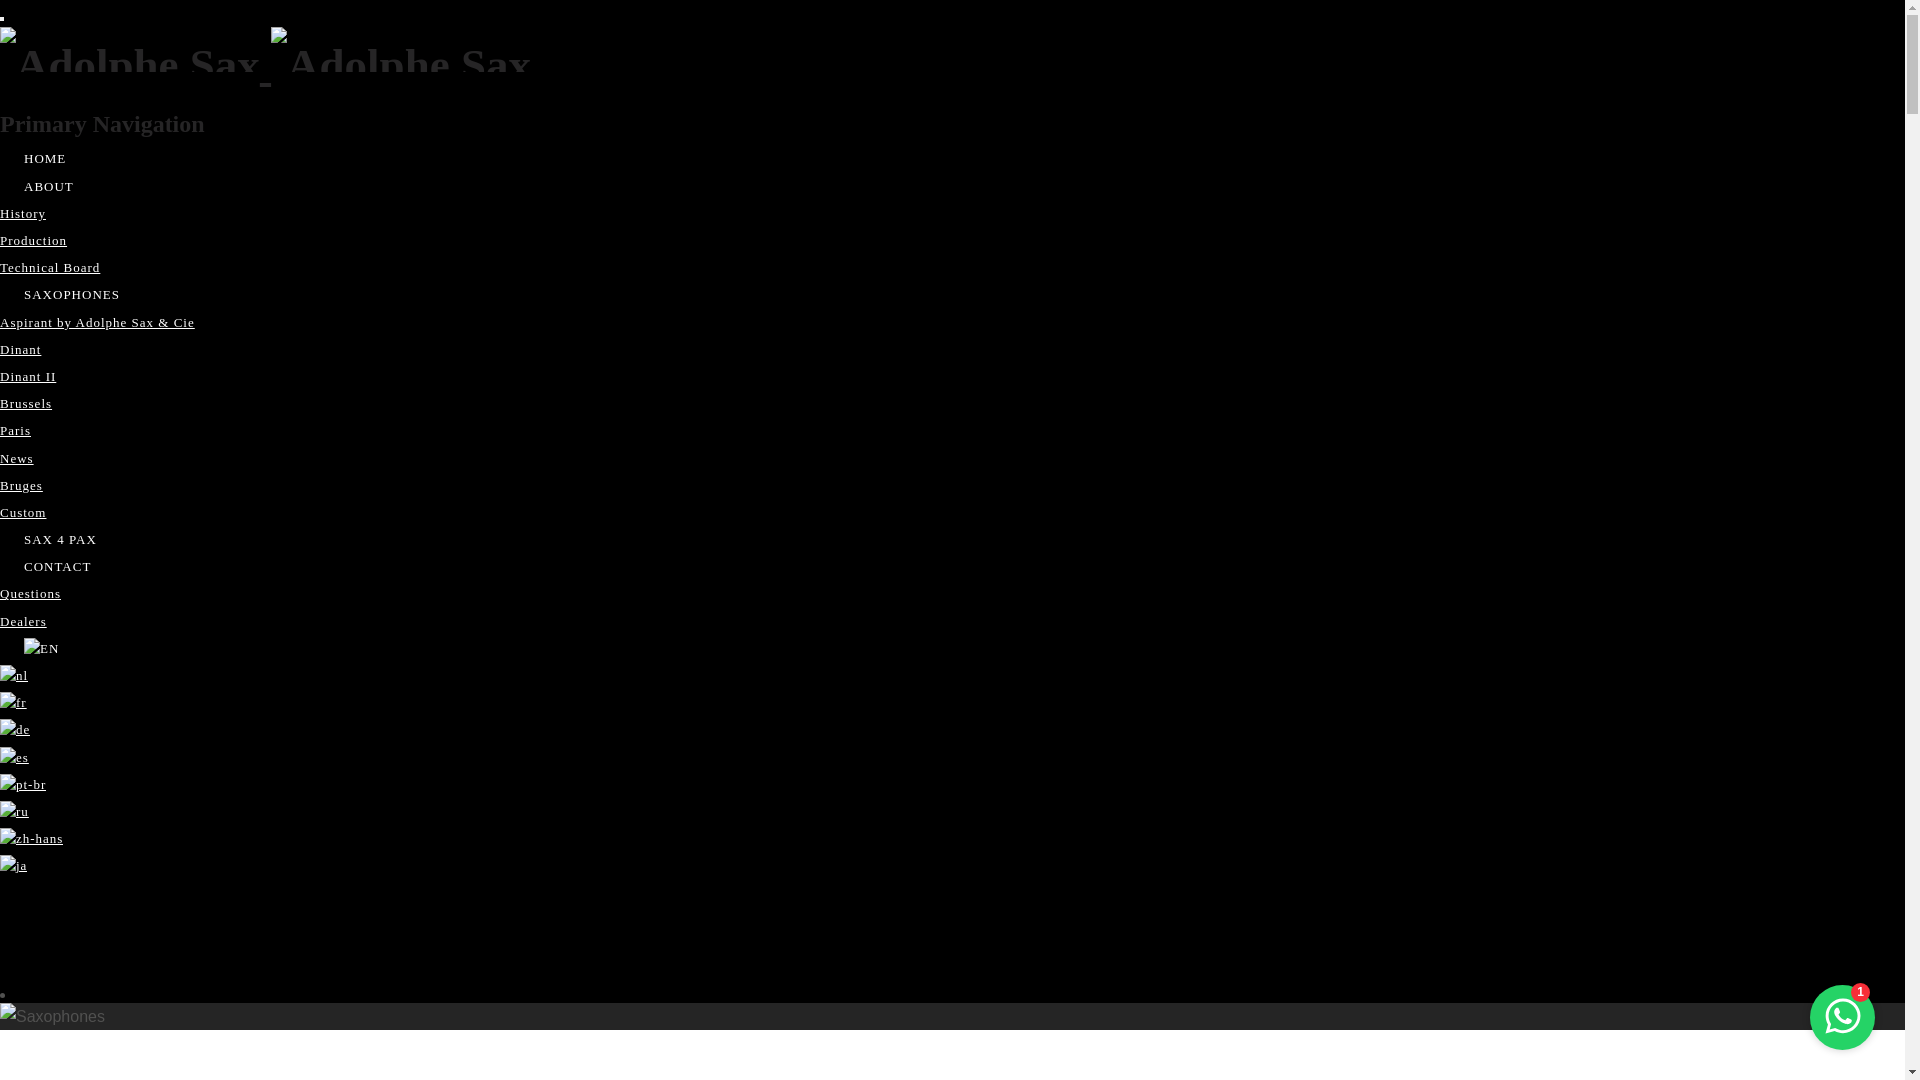 The height and width of the screenshot is (1080, 1920). Describe the element at coordinates (24, 920) in the screenshot. I see `TWITTER` at that location.